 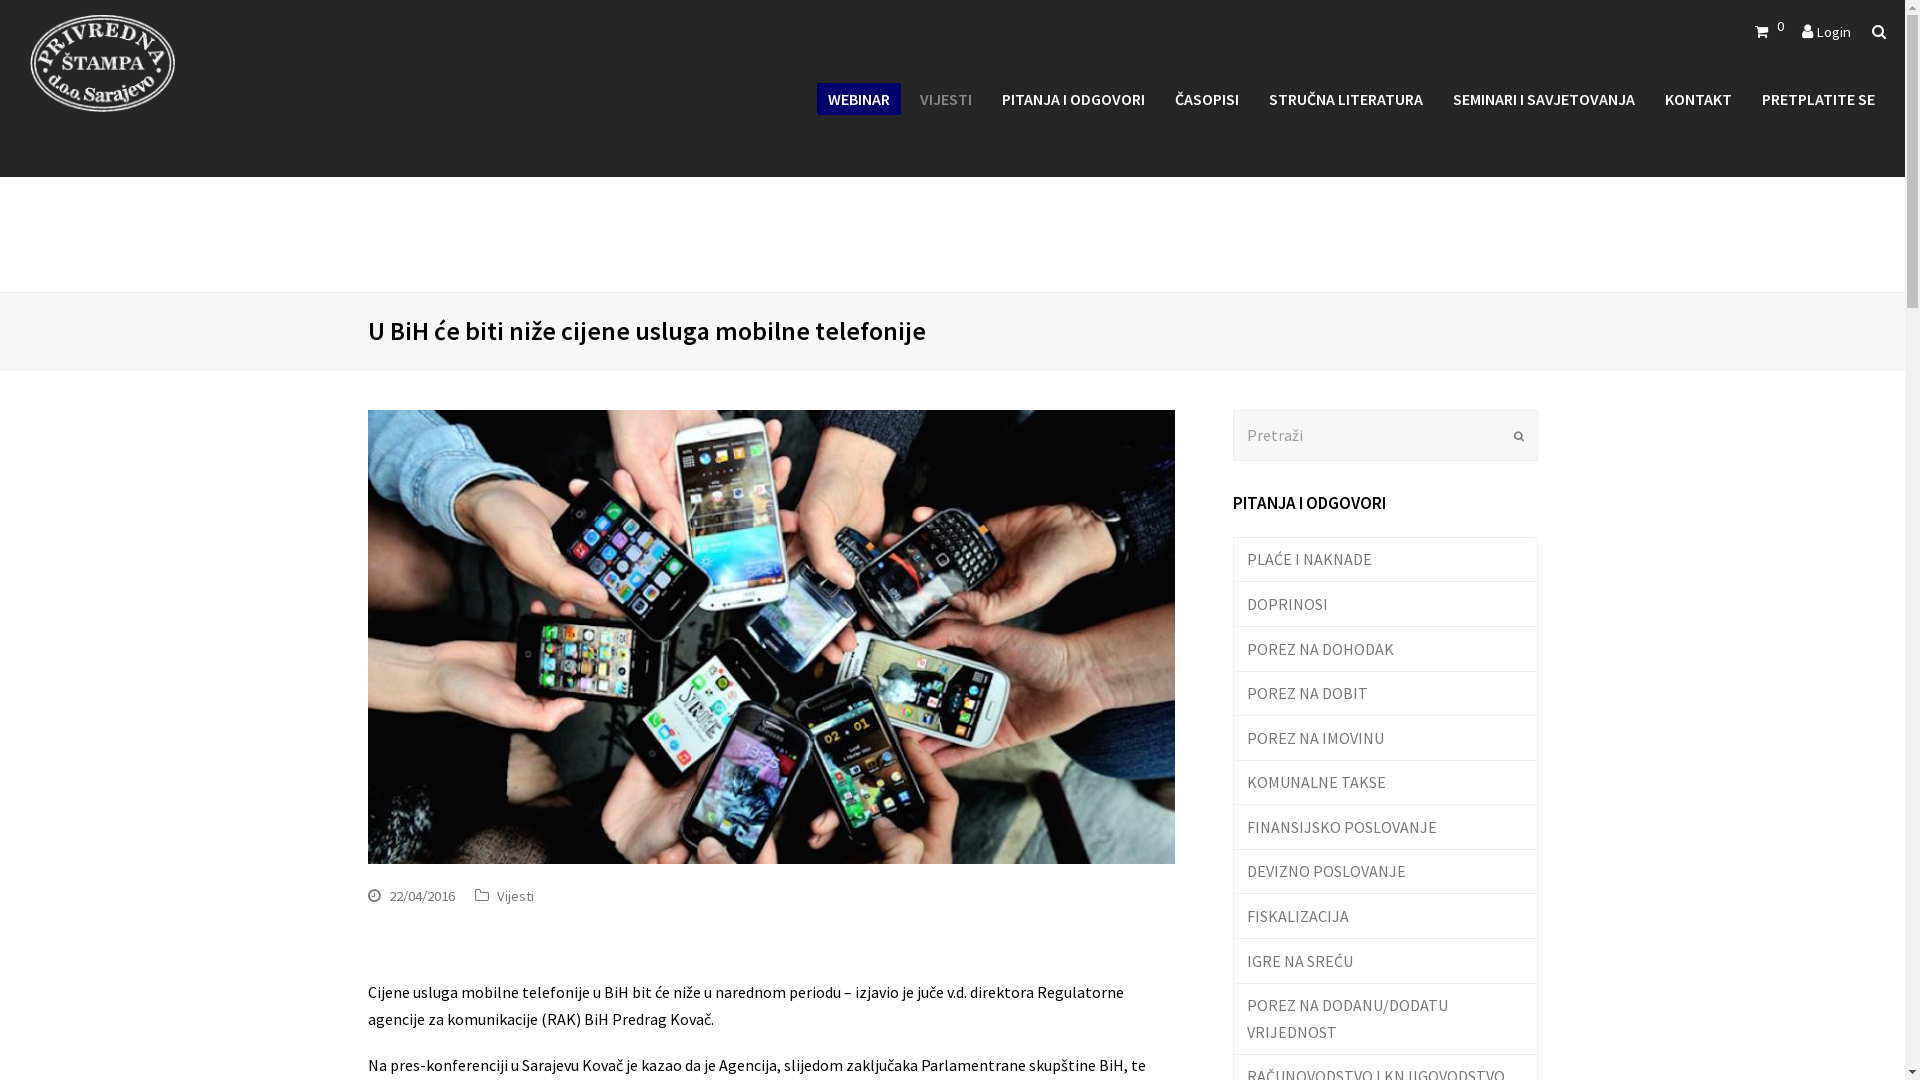 I want to click on FINANSIJSKO POSLOVANJE, so click(x=1385, y=828).